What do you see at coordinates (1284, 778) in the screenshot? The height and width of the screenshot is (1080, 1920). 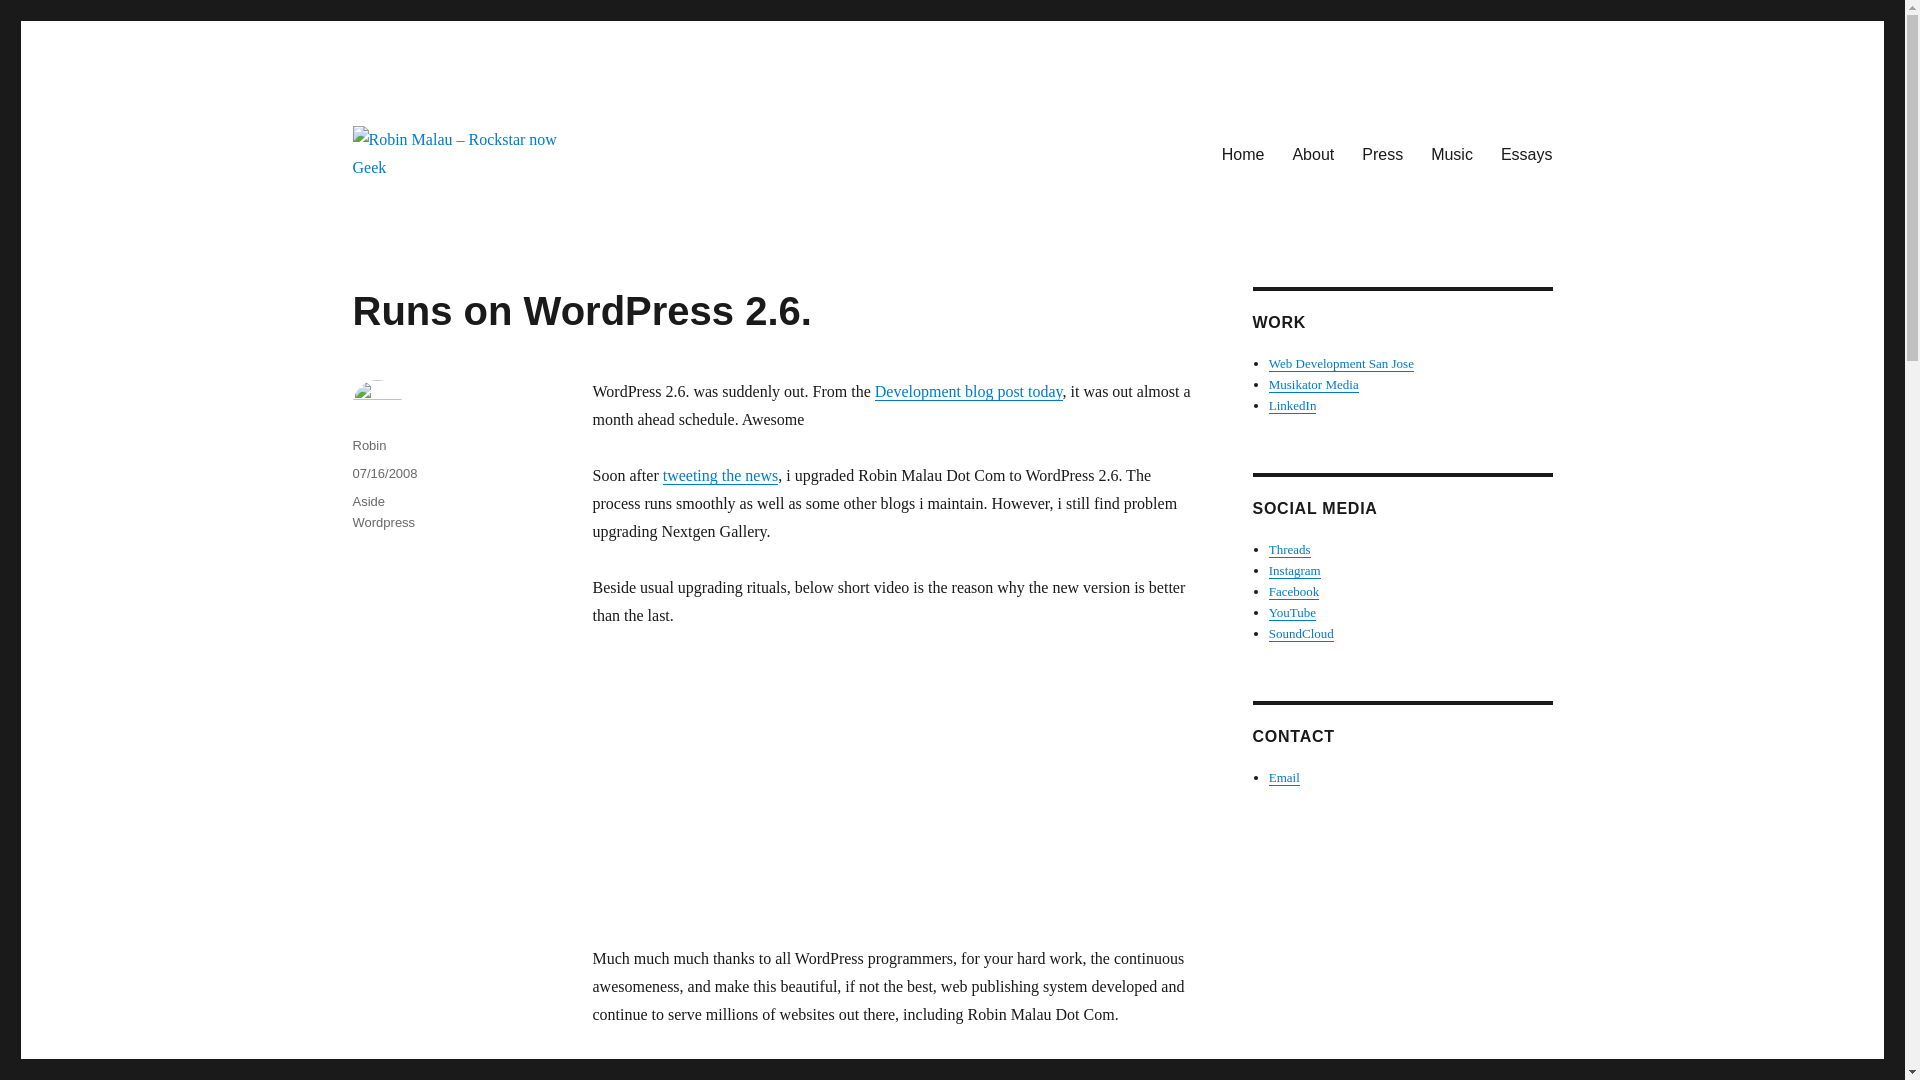 I see `Email` at bounding box center [1284, 778].